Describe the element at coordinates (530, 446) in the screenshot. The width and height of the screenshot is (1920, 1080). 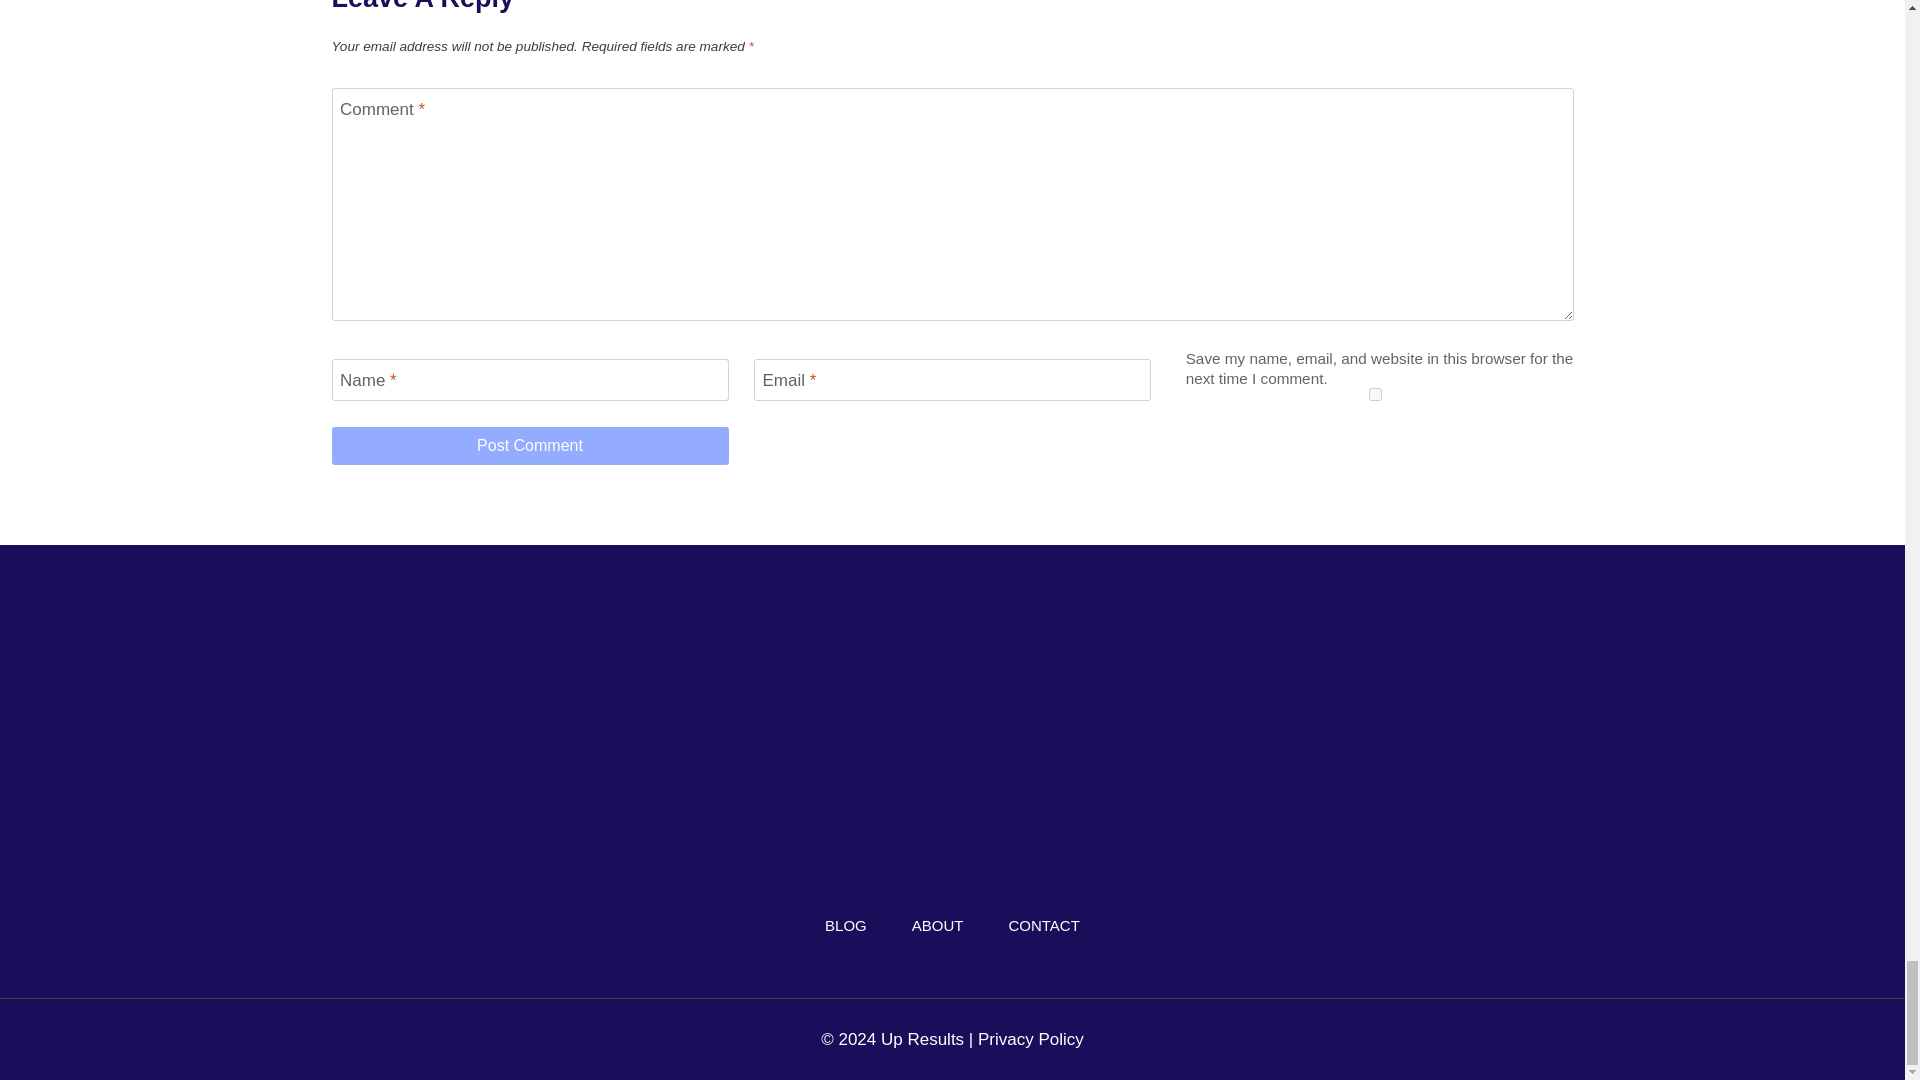
I see `Post Comment` at that location.